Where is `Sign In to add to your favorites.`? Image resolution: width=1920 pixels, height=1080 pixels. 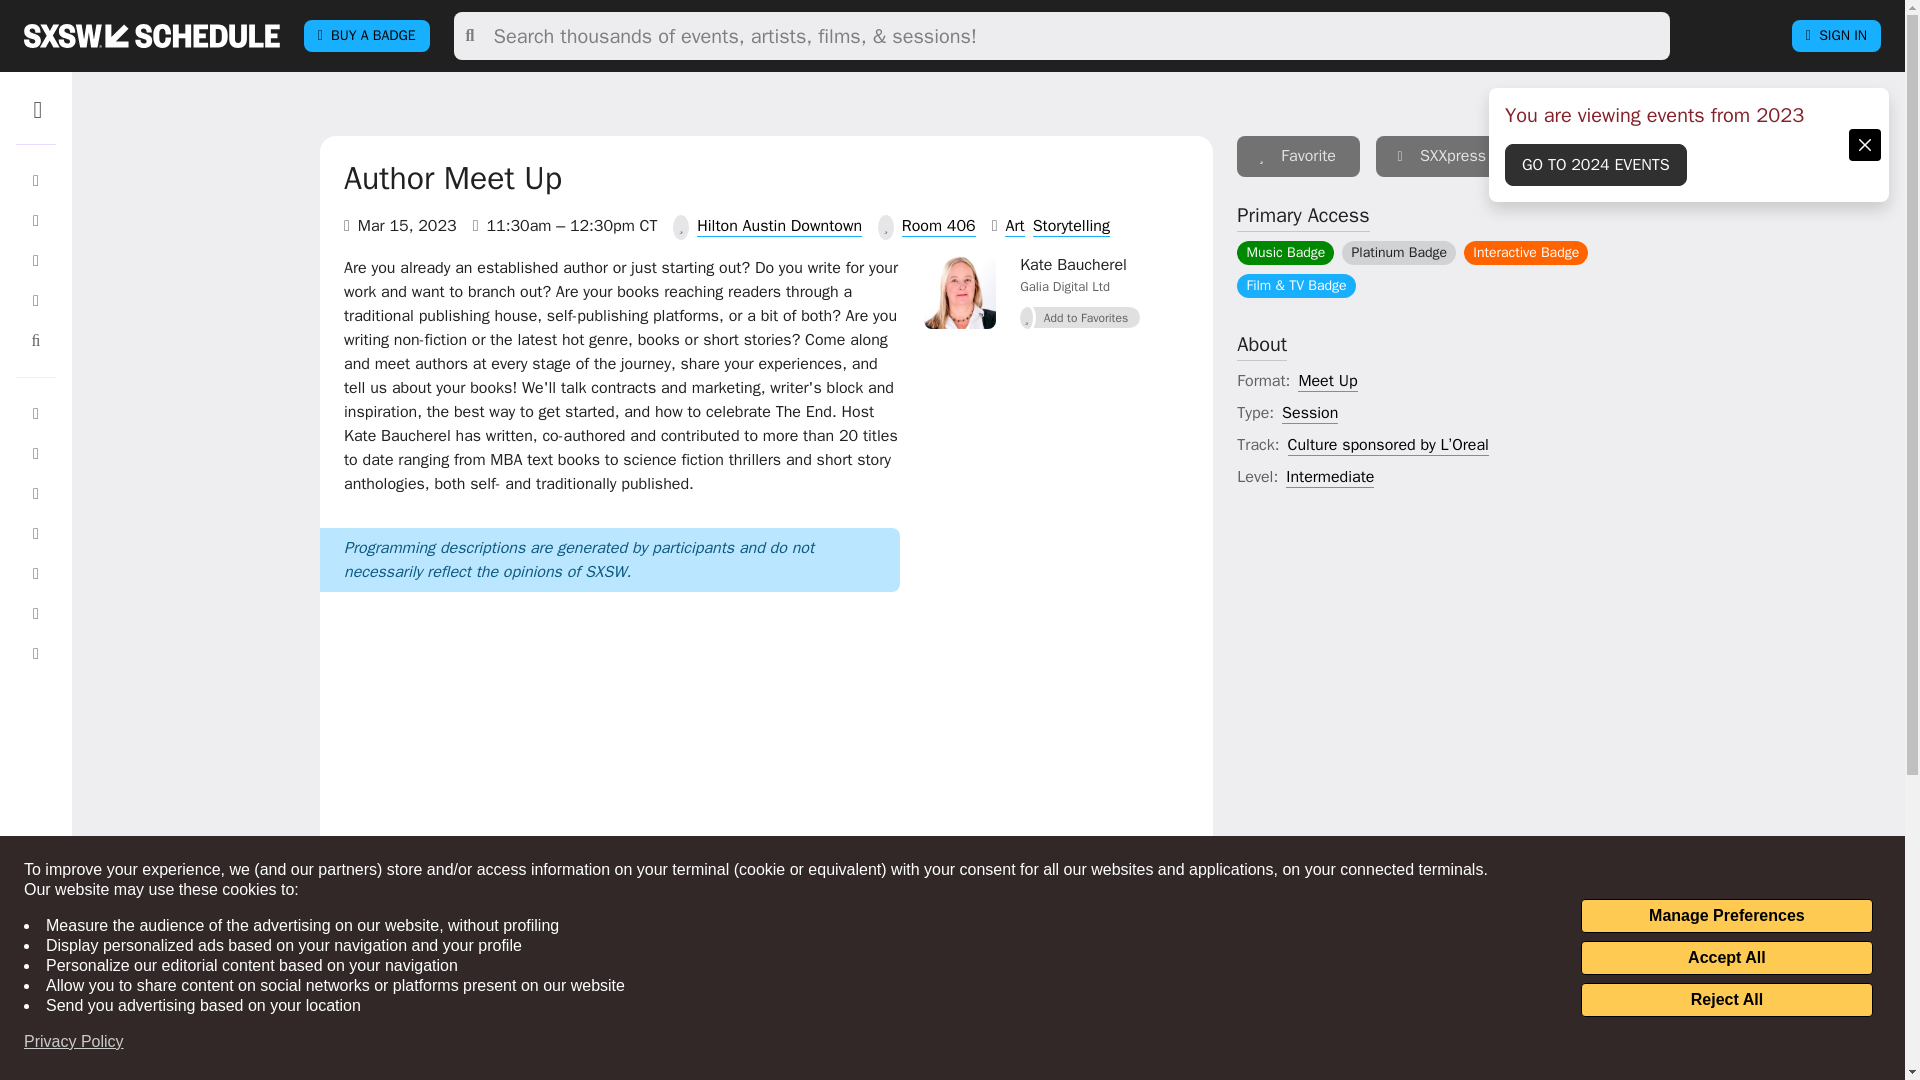 Sign In to add to your favorites. is located at coordinates (1298, 156).